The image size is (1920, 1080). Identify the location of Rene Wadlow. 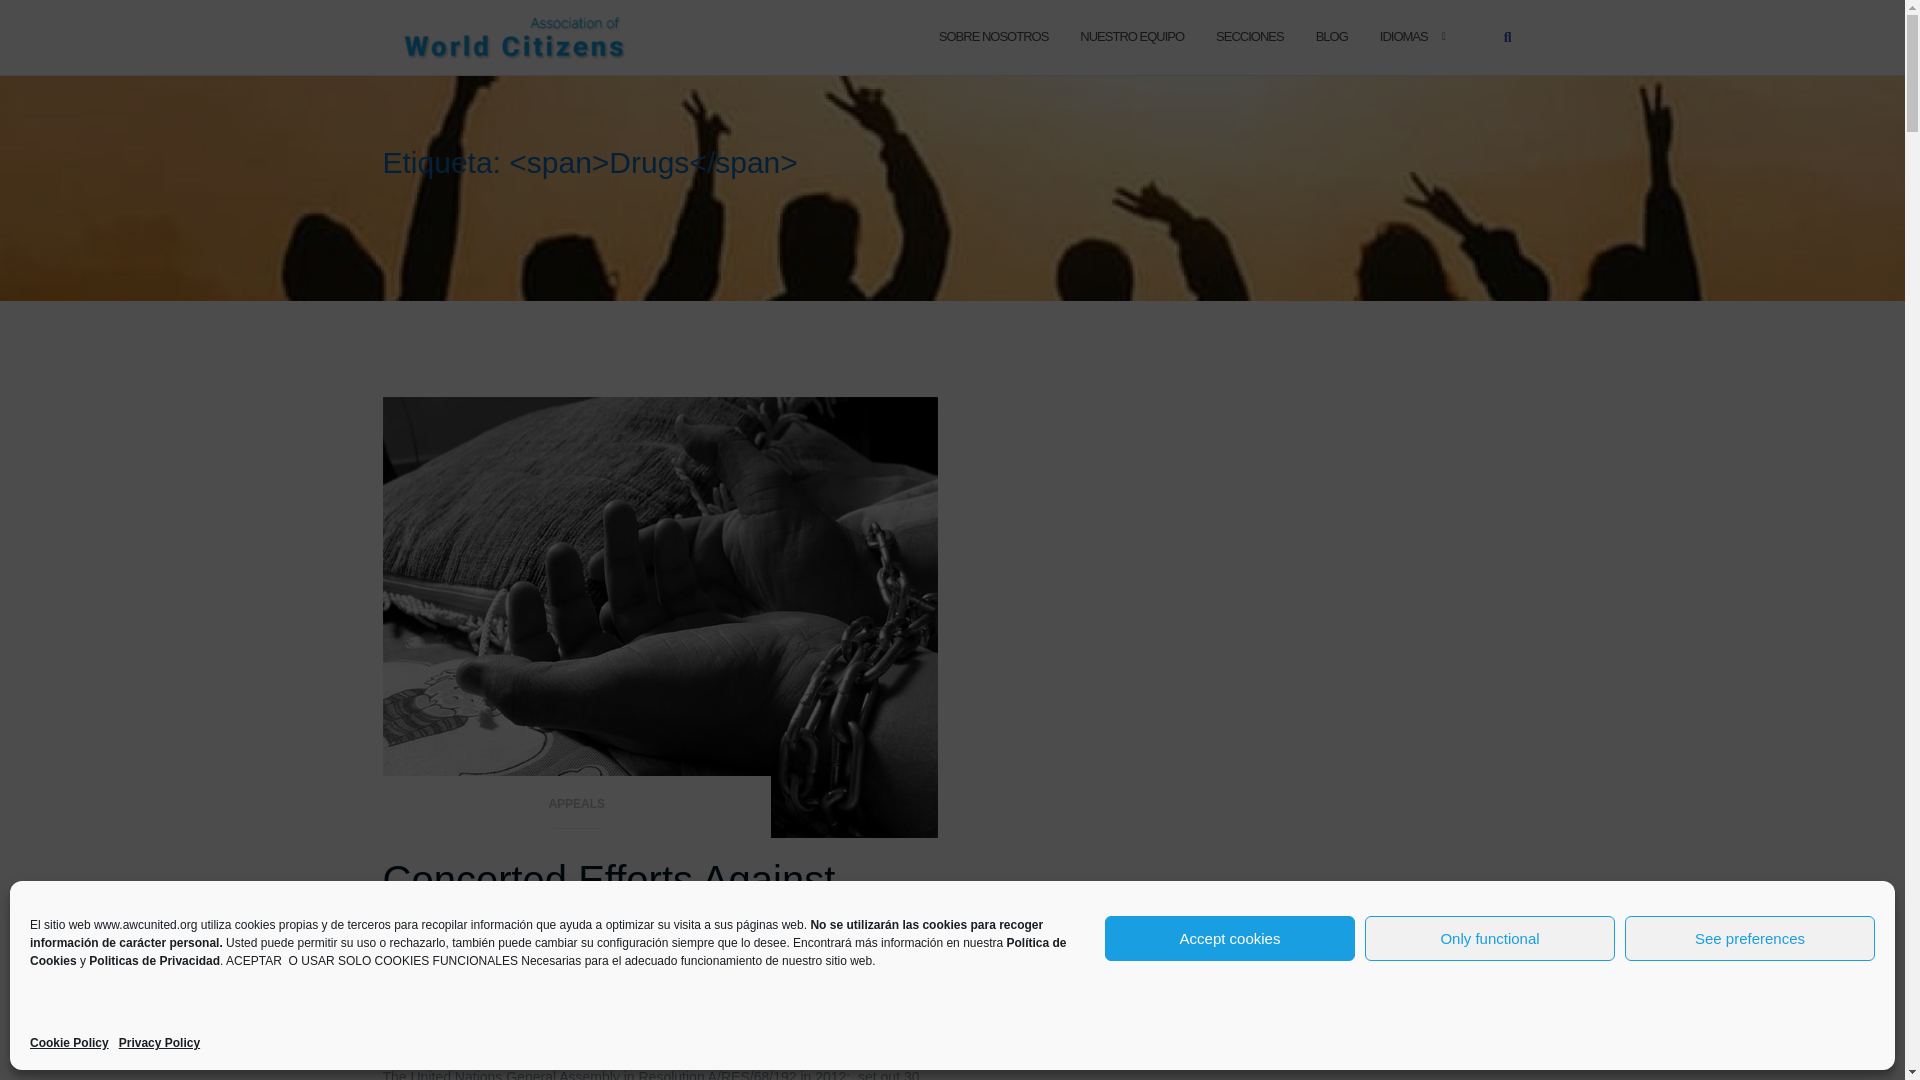
(659, 960).